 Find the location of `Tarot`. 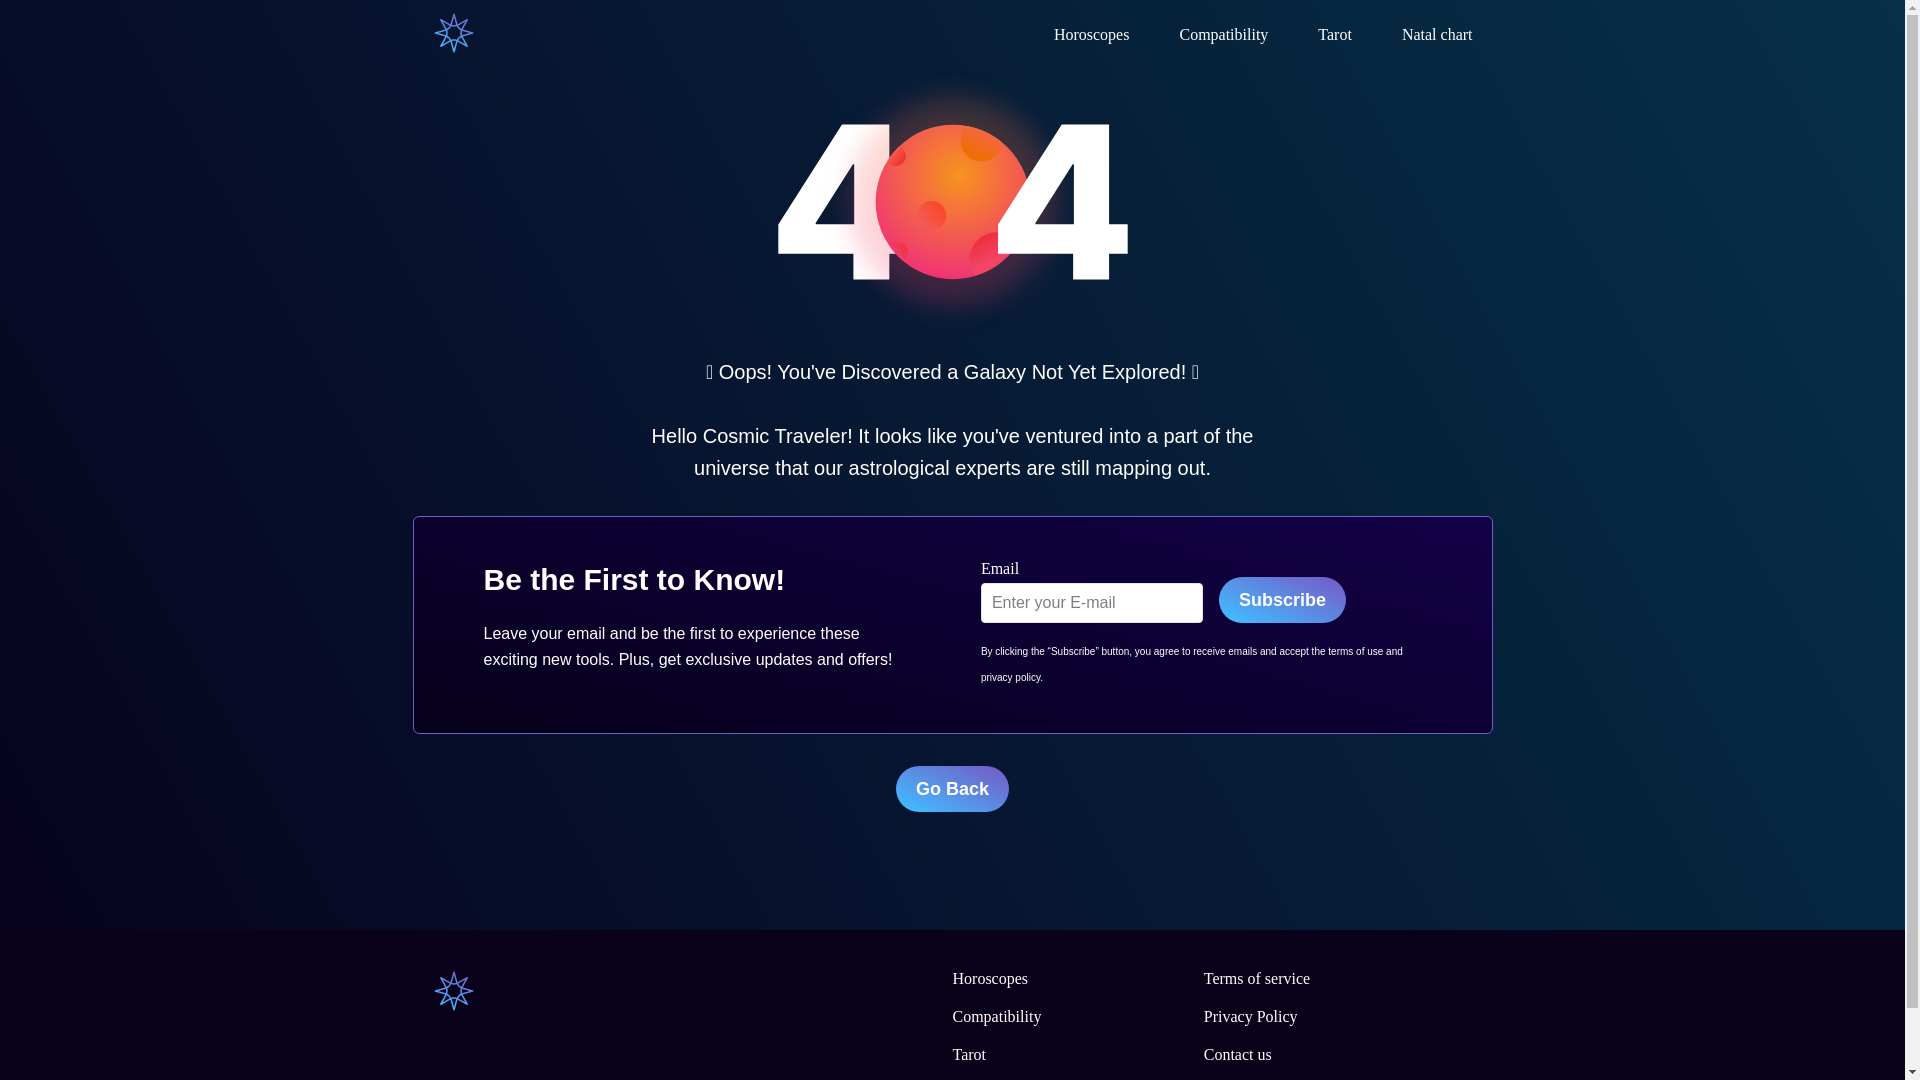

Tarot is located at coordinates (969, 1054).